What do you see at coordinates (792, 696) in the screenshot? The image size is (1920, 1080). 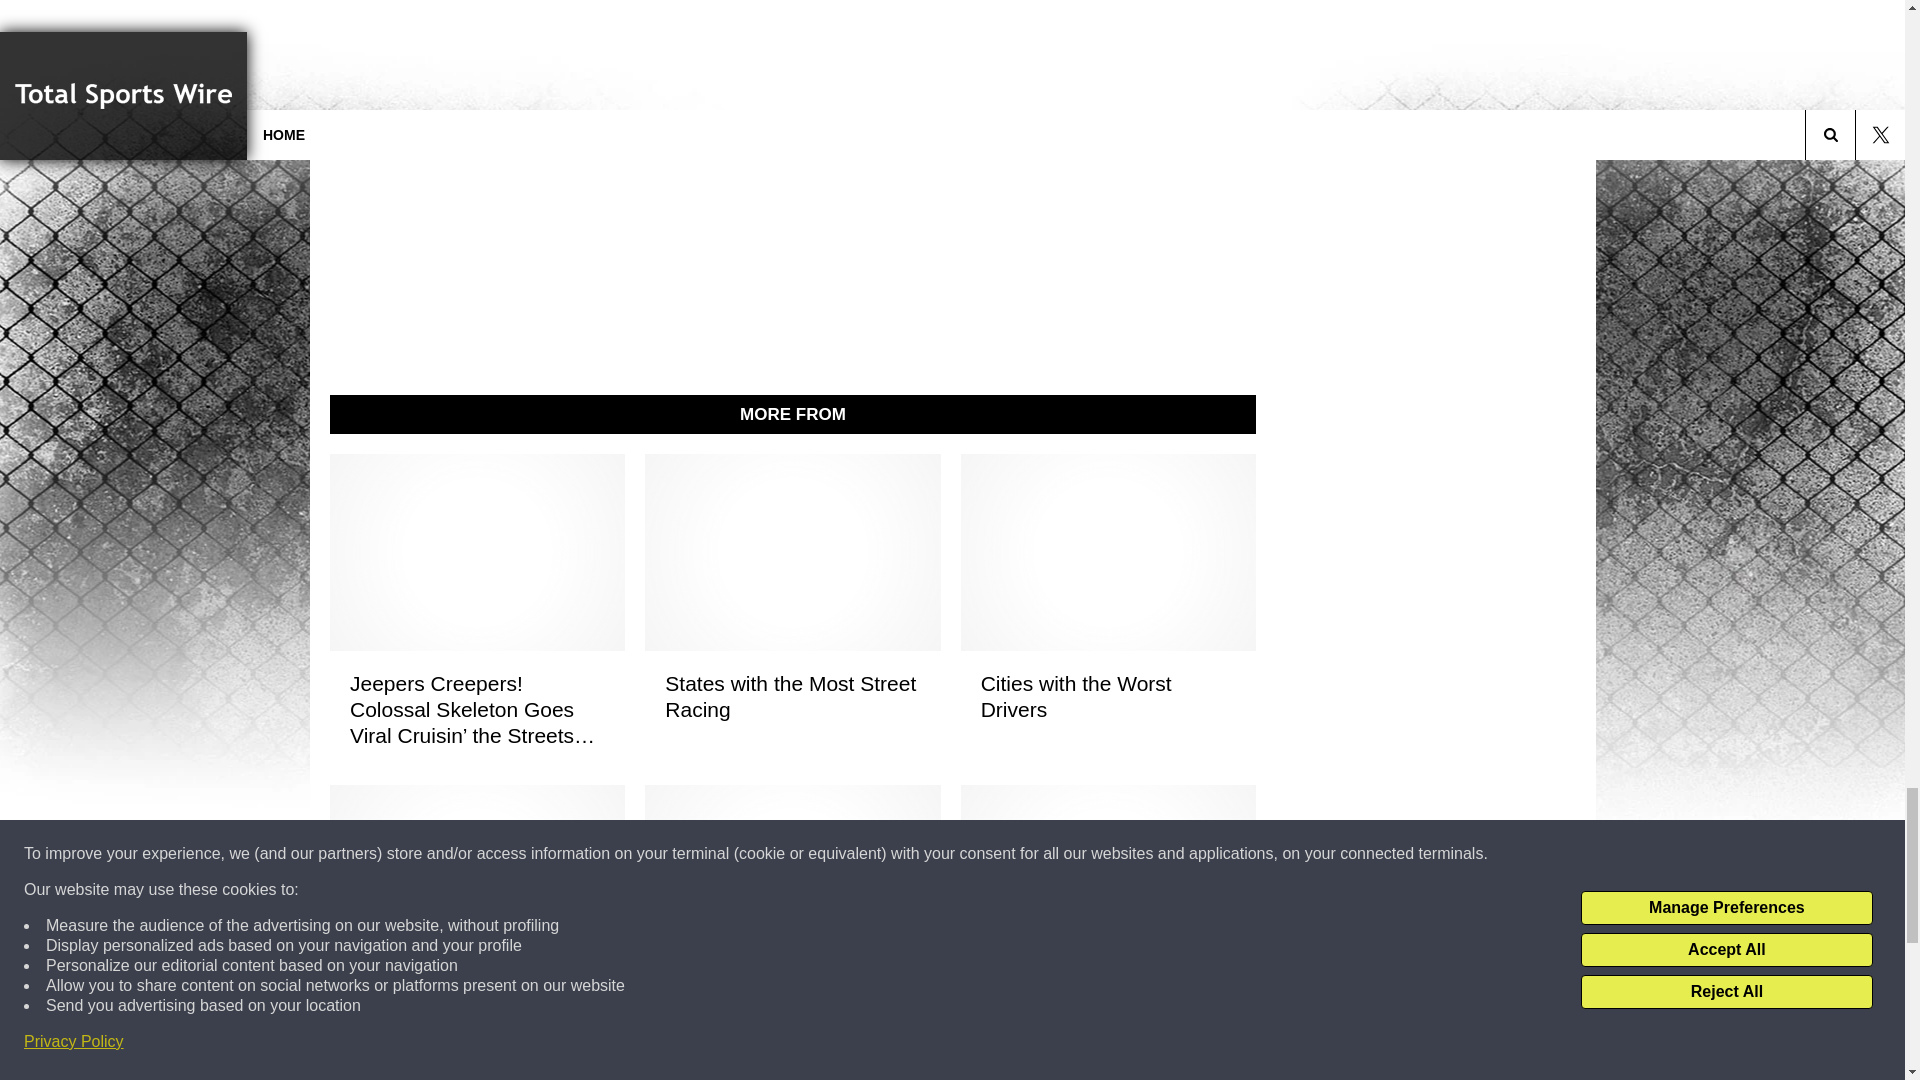 I see `States with the Most Street Racing` at bounding box center [792, 696].